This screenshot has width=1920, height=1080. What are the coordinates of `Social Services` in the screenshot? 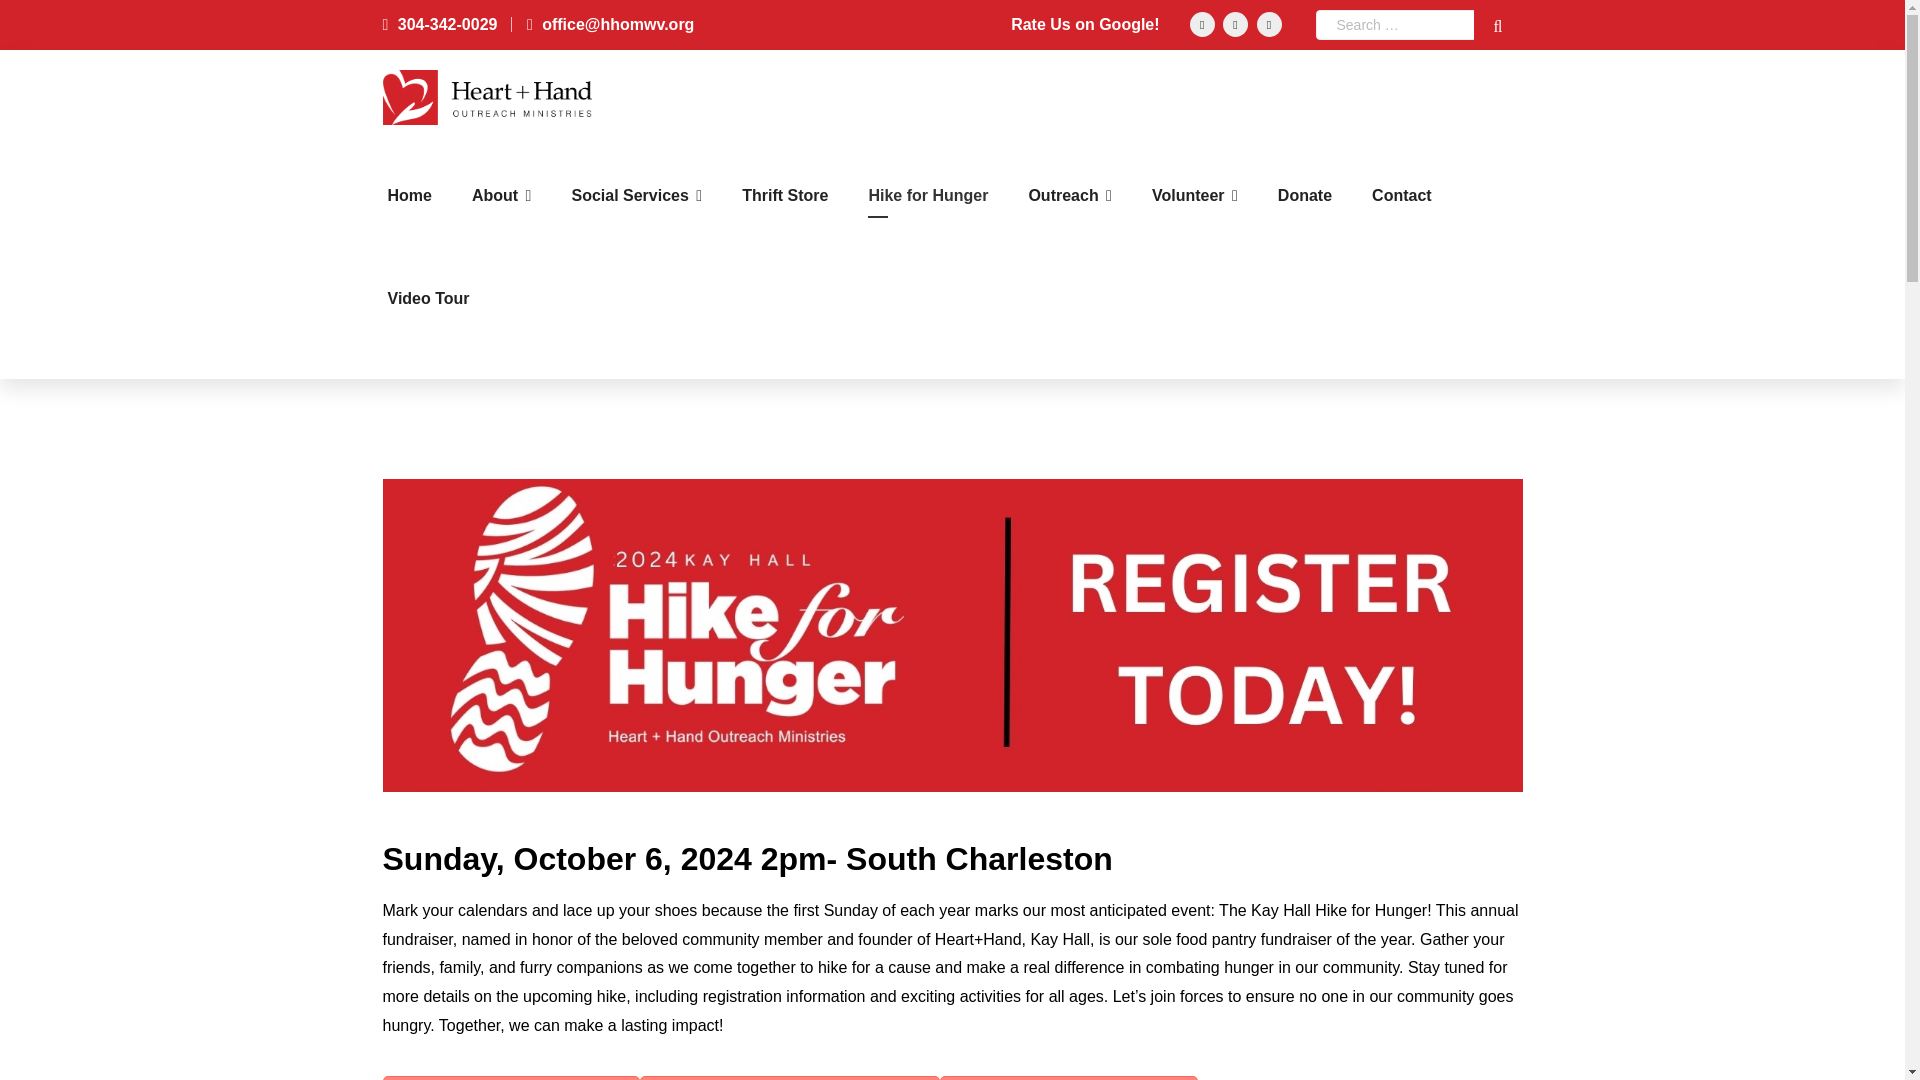 It's located at (636, 196).